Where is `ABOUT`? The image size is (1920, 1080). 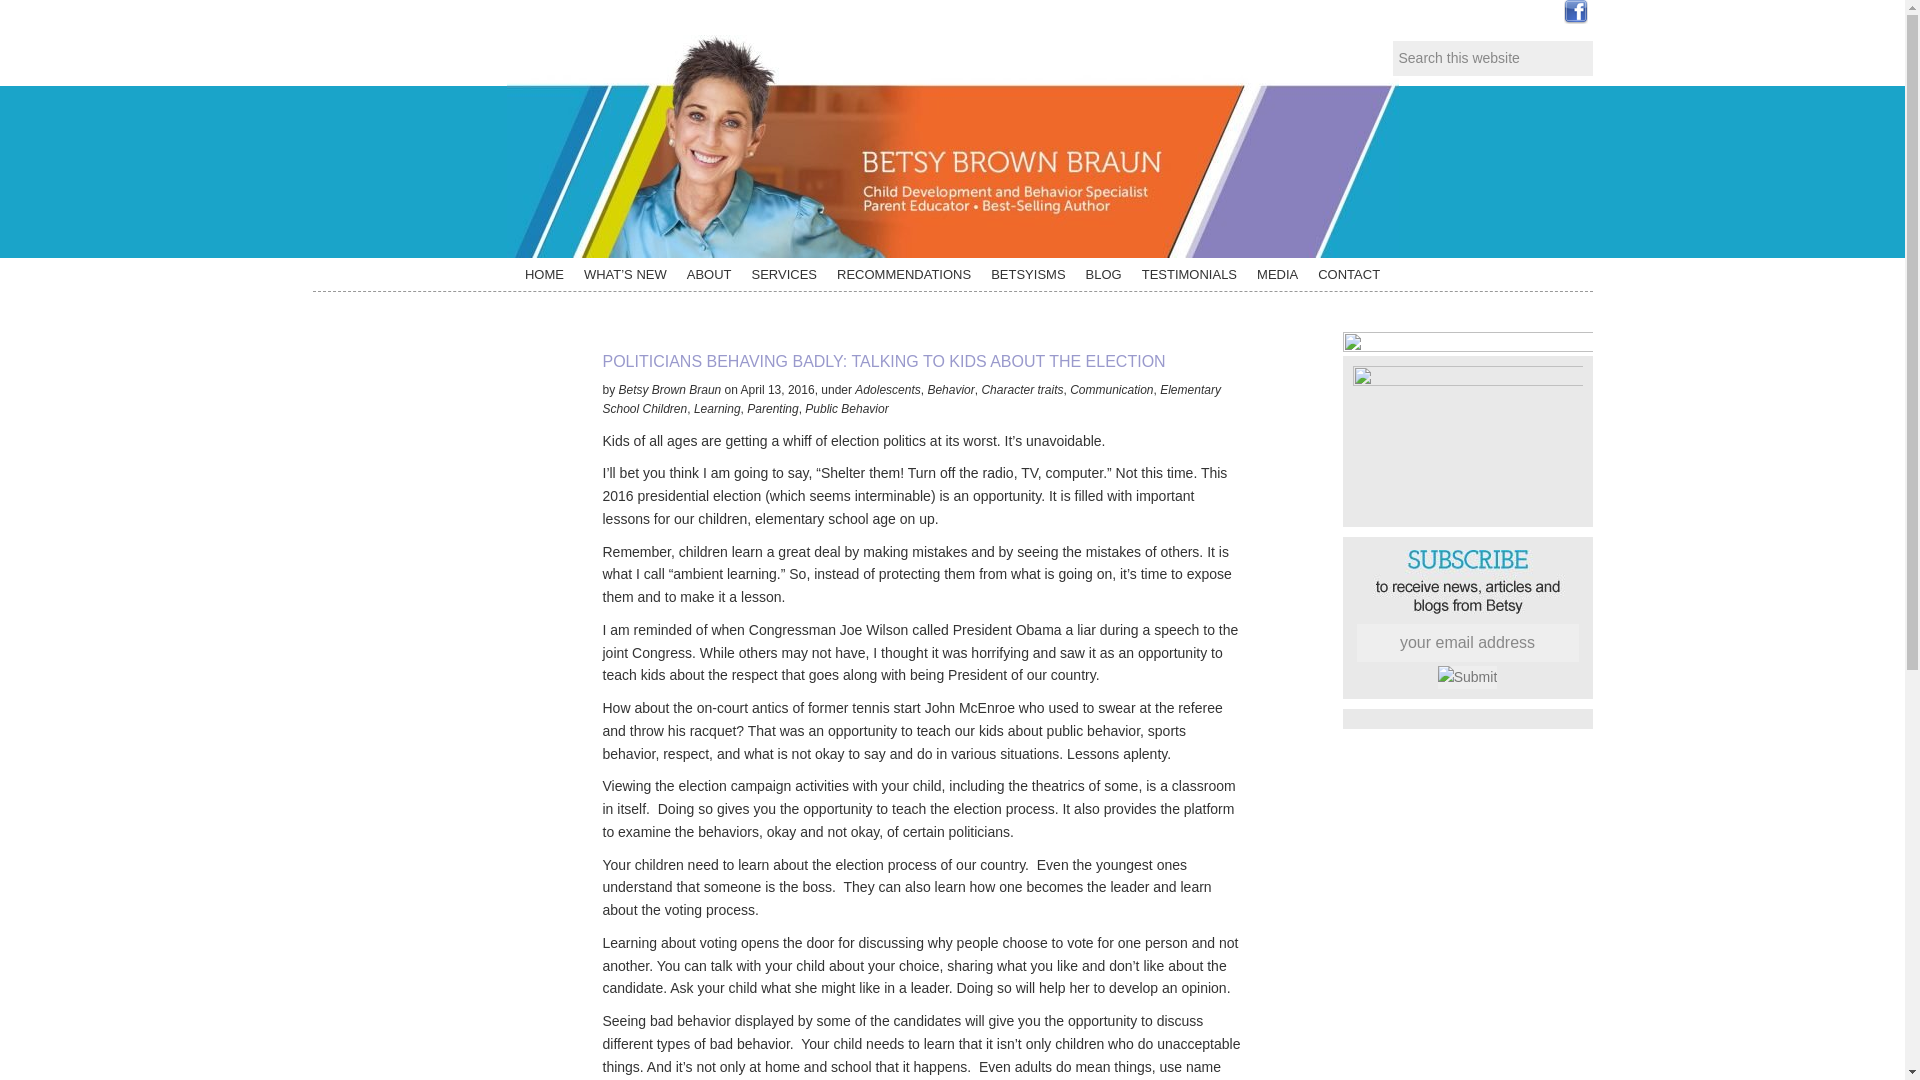
ABOUT is located at coordinates (709, 274).